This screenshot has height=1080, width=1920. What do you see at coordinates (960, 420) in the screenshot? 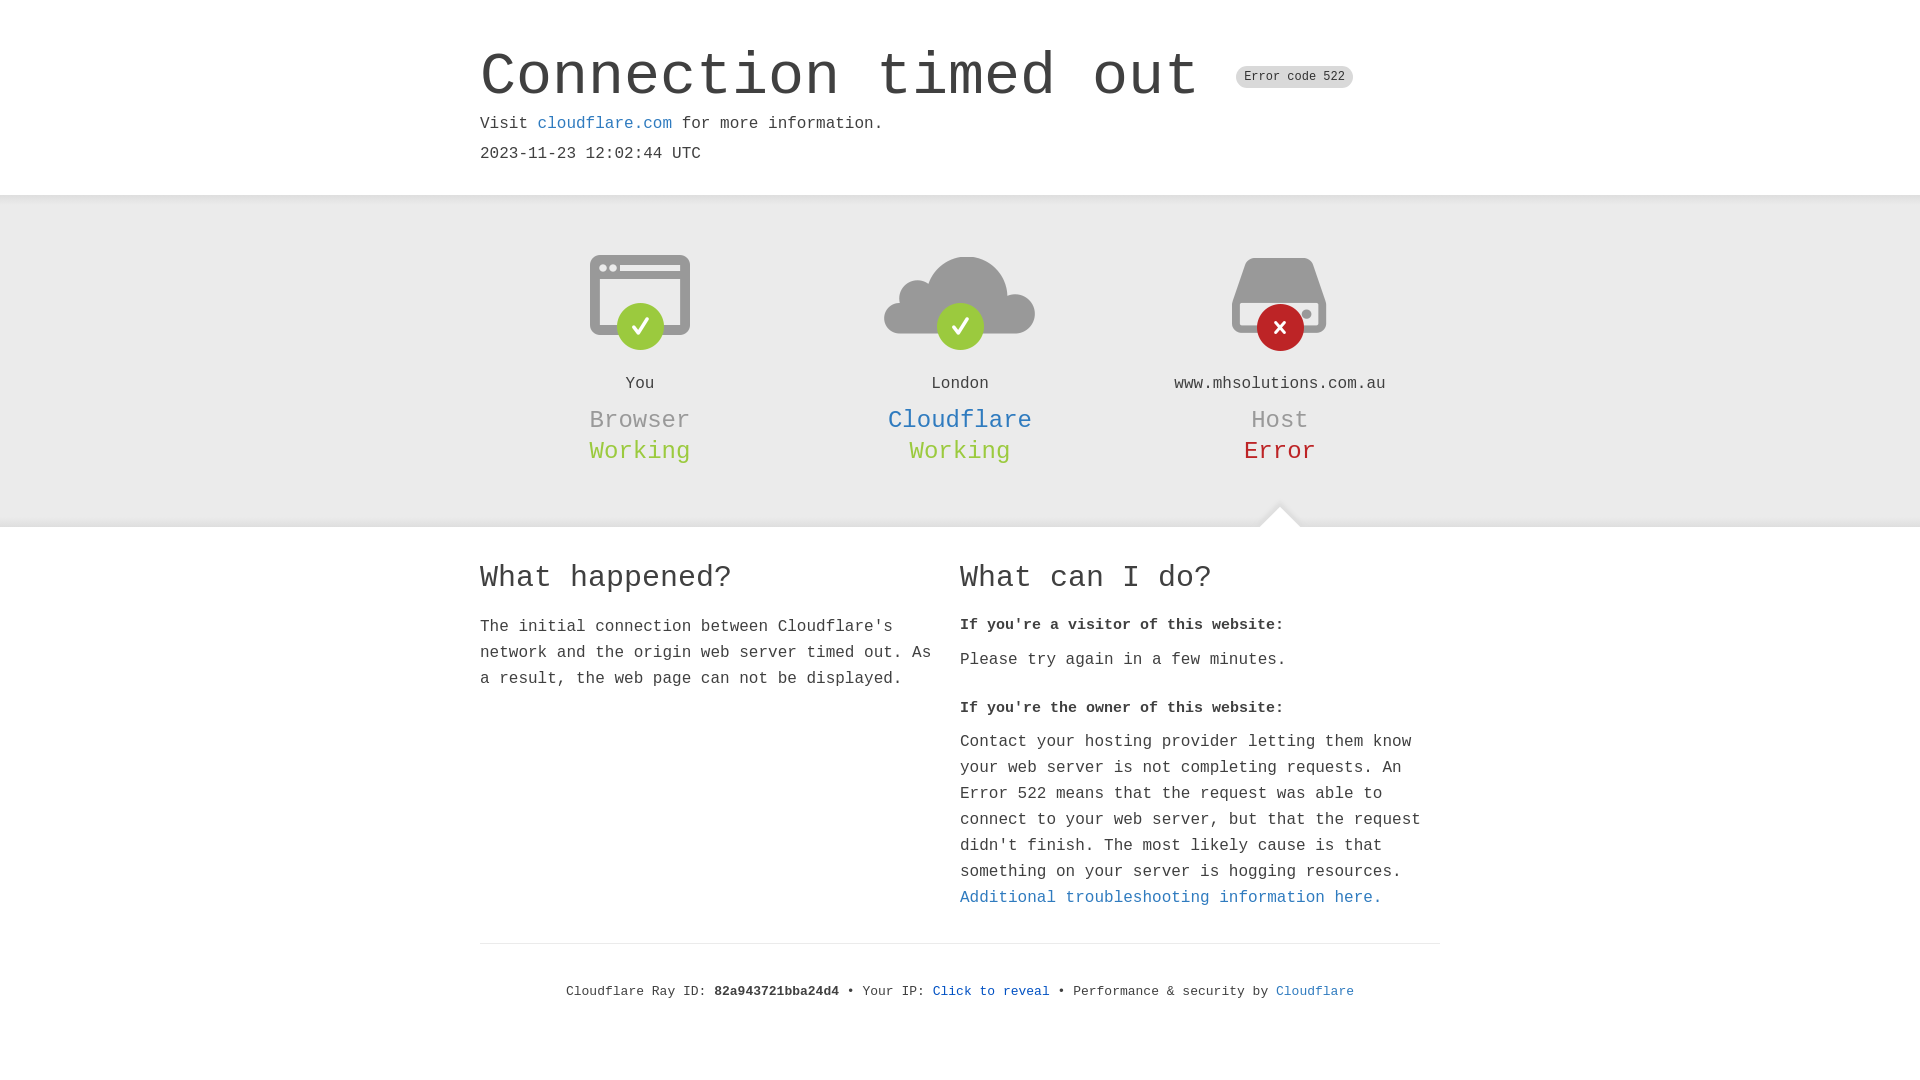
I see `Cloudflare` at bounding box center [960, 420].